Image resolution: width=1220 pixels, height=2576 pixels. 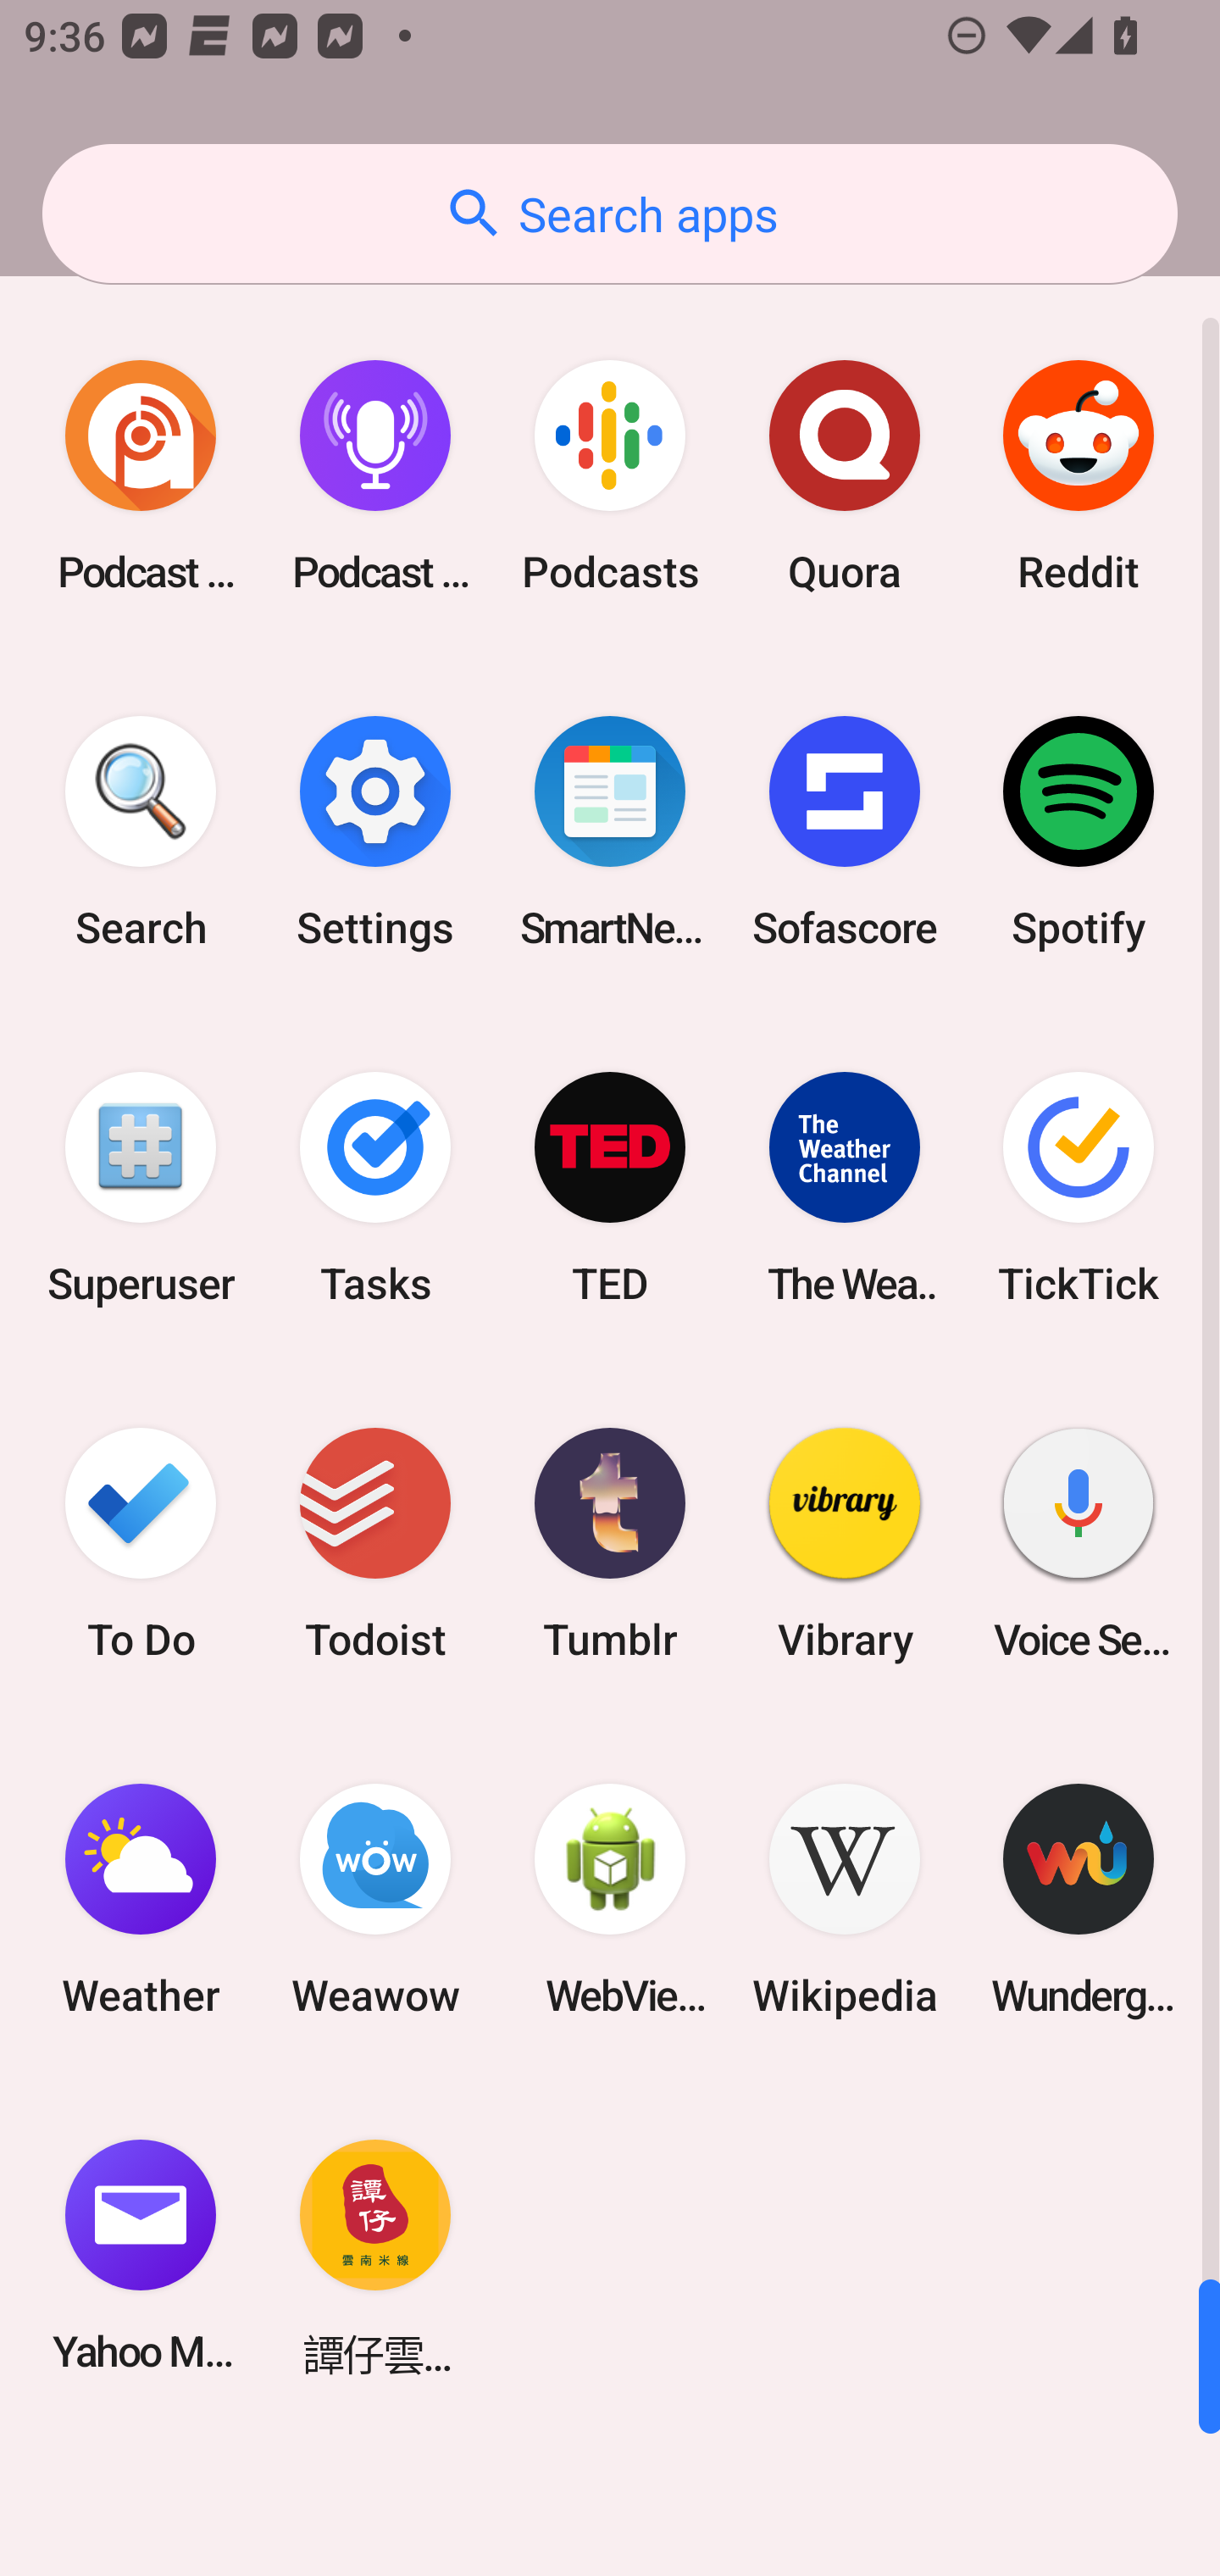 What do you see at coordinates (1079, 1187) in the screenshot?
I see `TickTick` at bounding box center [1079, 1187].